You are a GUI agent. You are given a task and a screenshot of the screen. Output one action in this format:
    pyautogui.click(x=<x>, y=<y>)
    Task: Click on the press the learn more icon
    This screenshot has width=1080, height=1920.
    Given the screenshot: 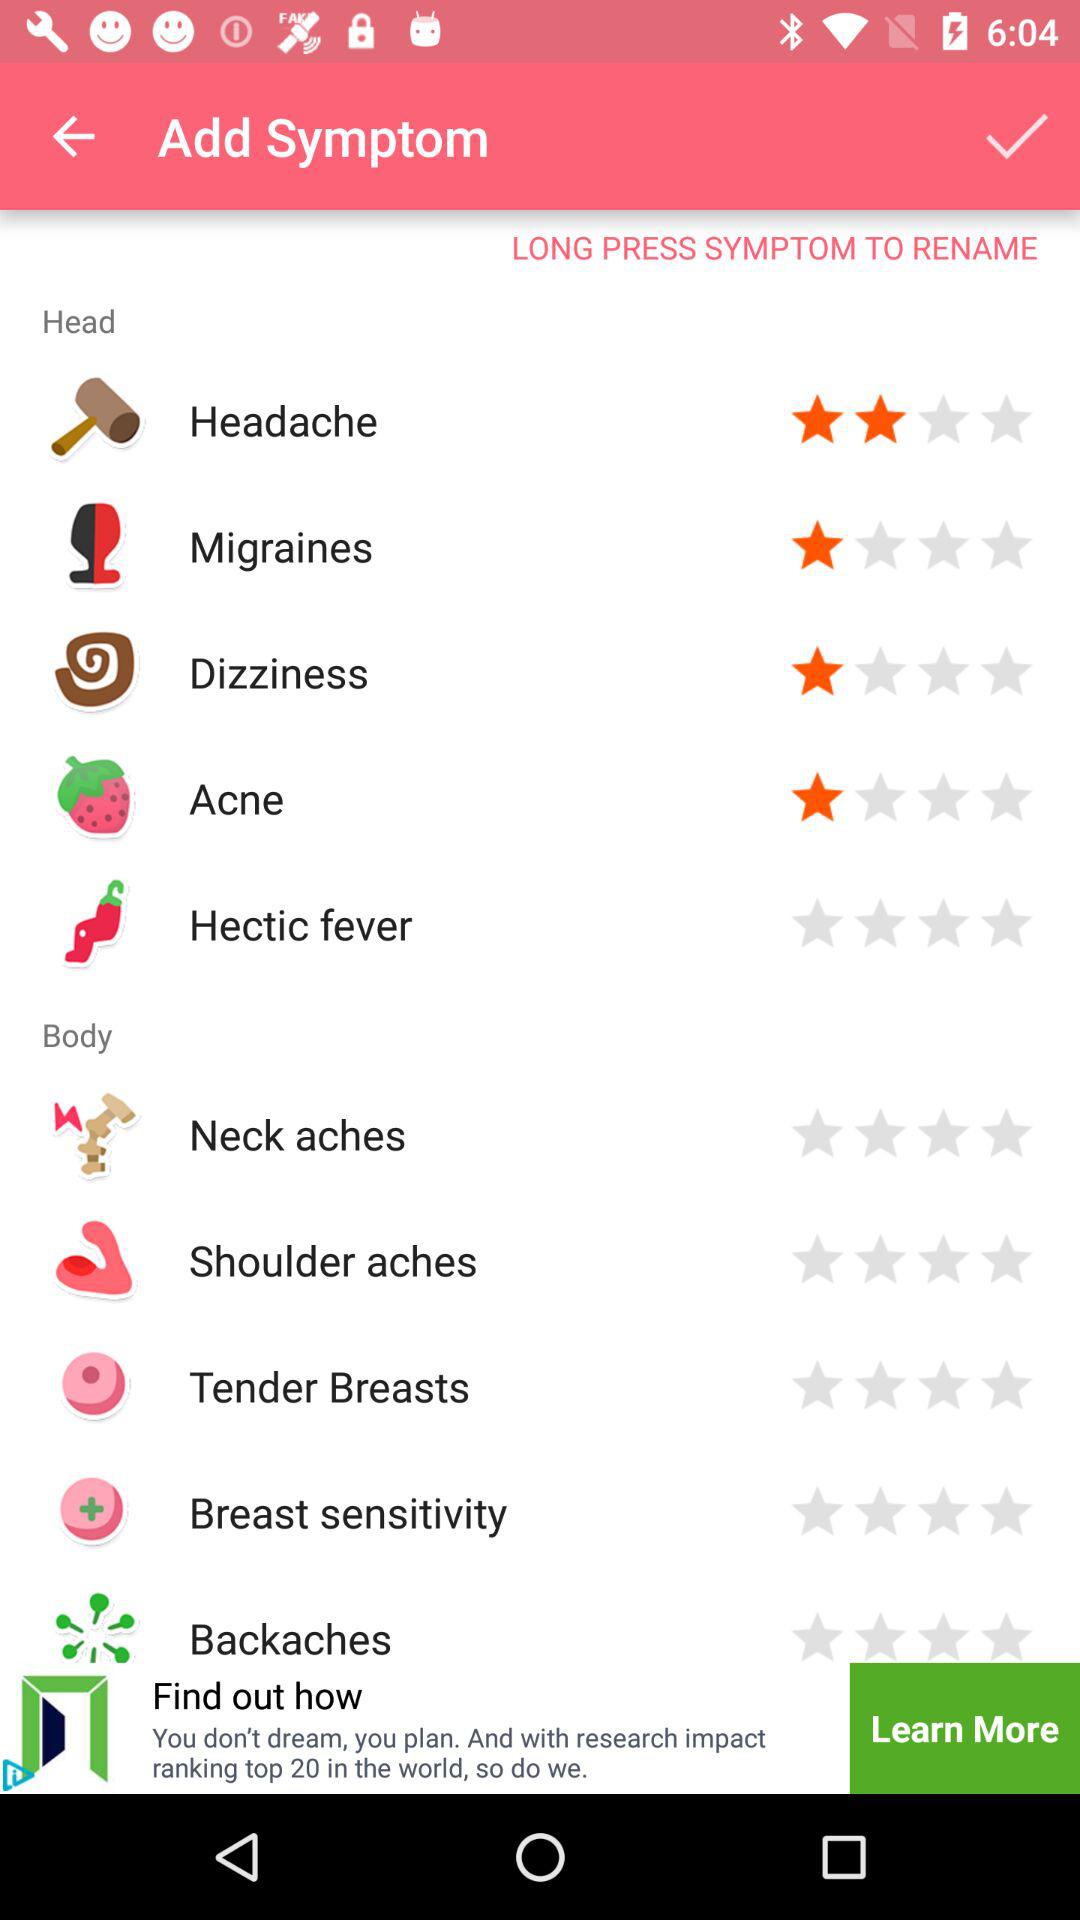 What is the action you would take?
    pyautogui.click(x=964, y=1728)
    